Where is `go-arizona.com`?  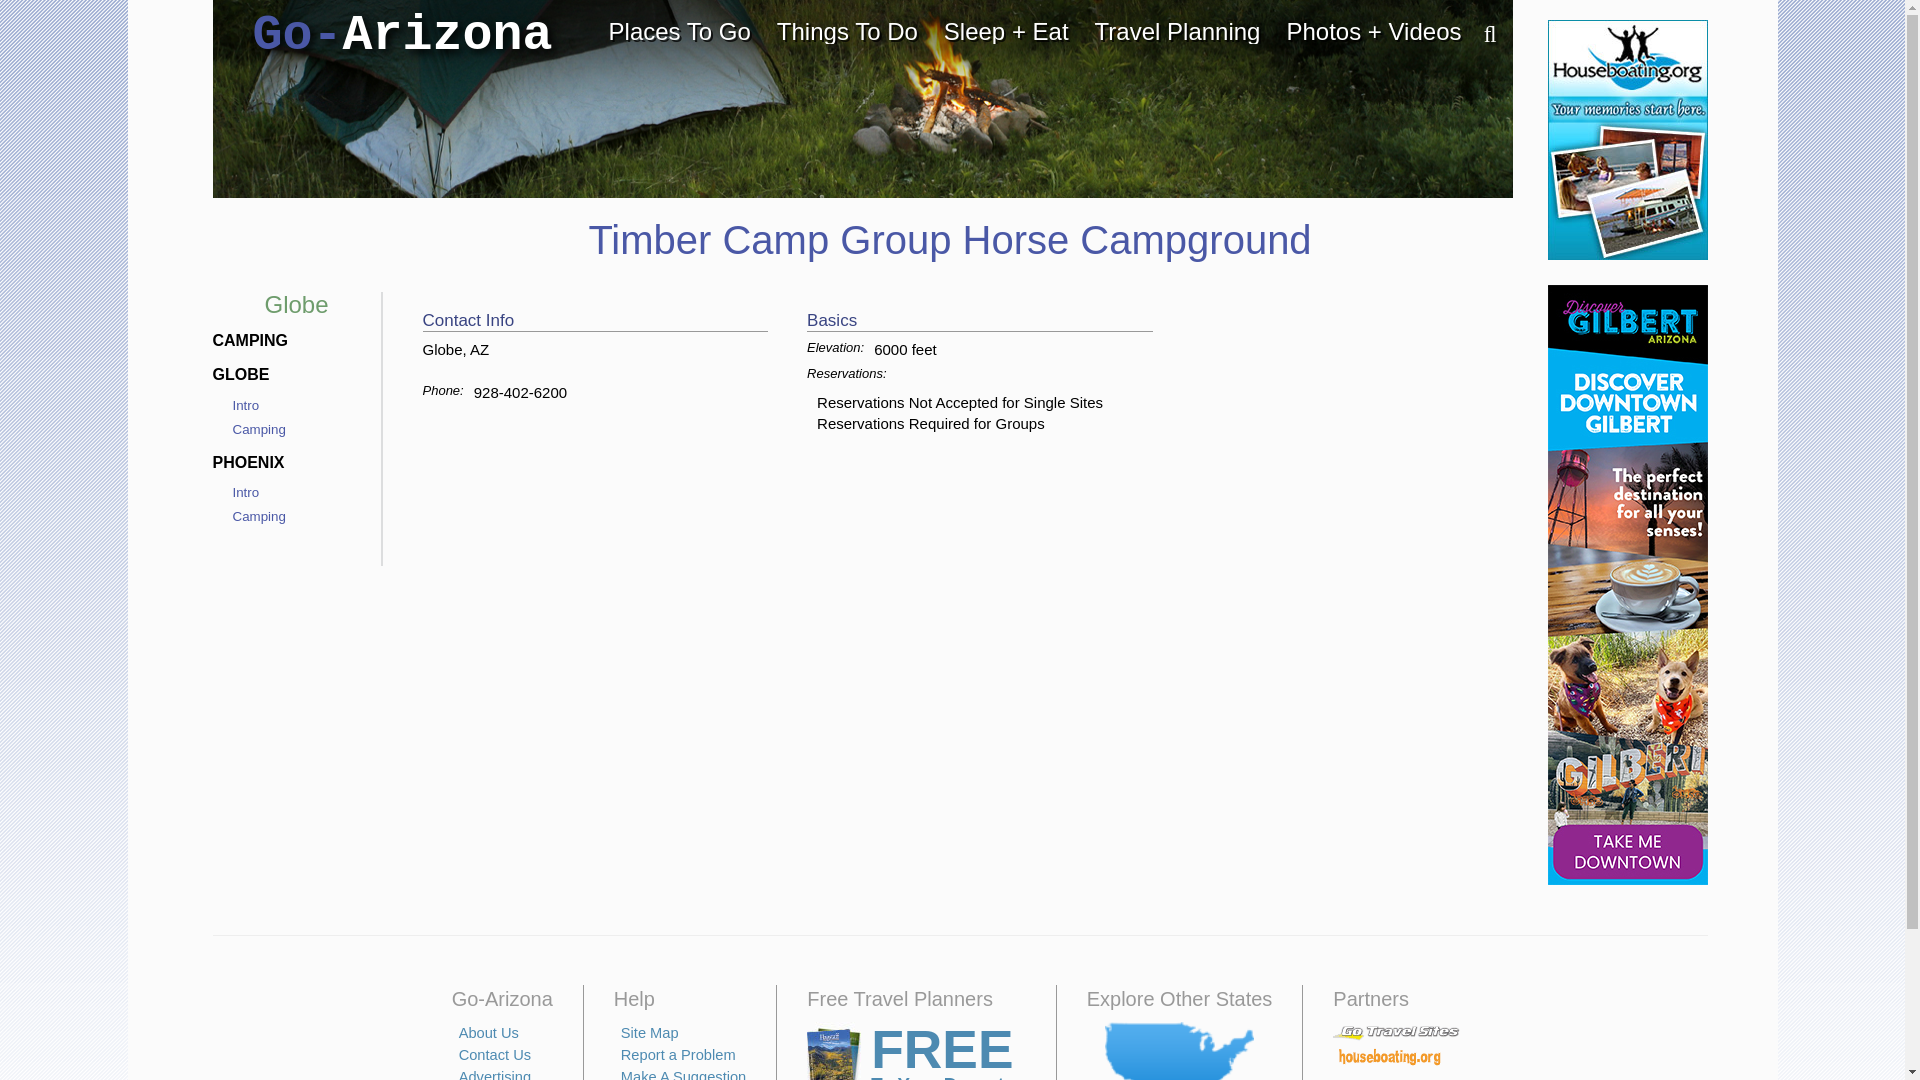
go-arizona.com is located at coordinates (402, 36).